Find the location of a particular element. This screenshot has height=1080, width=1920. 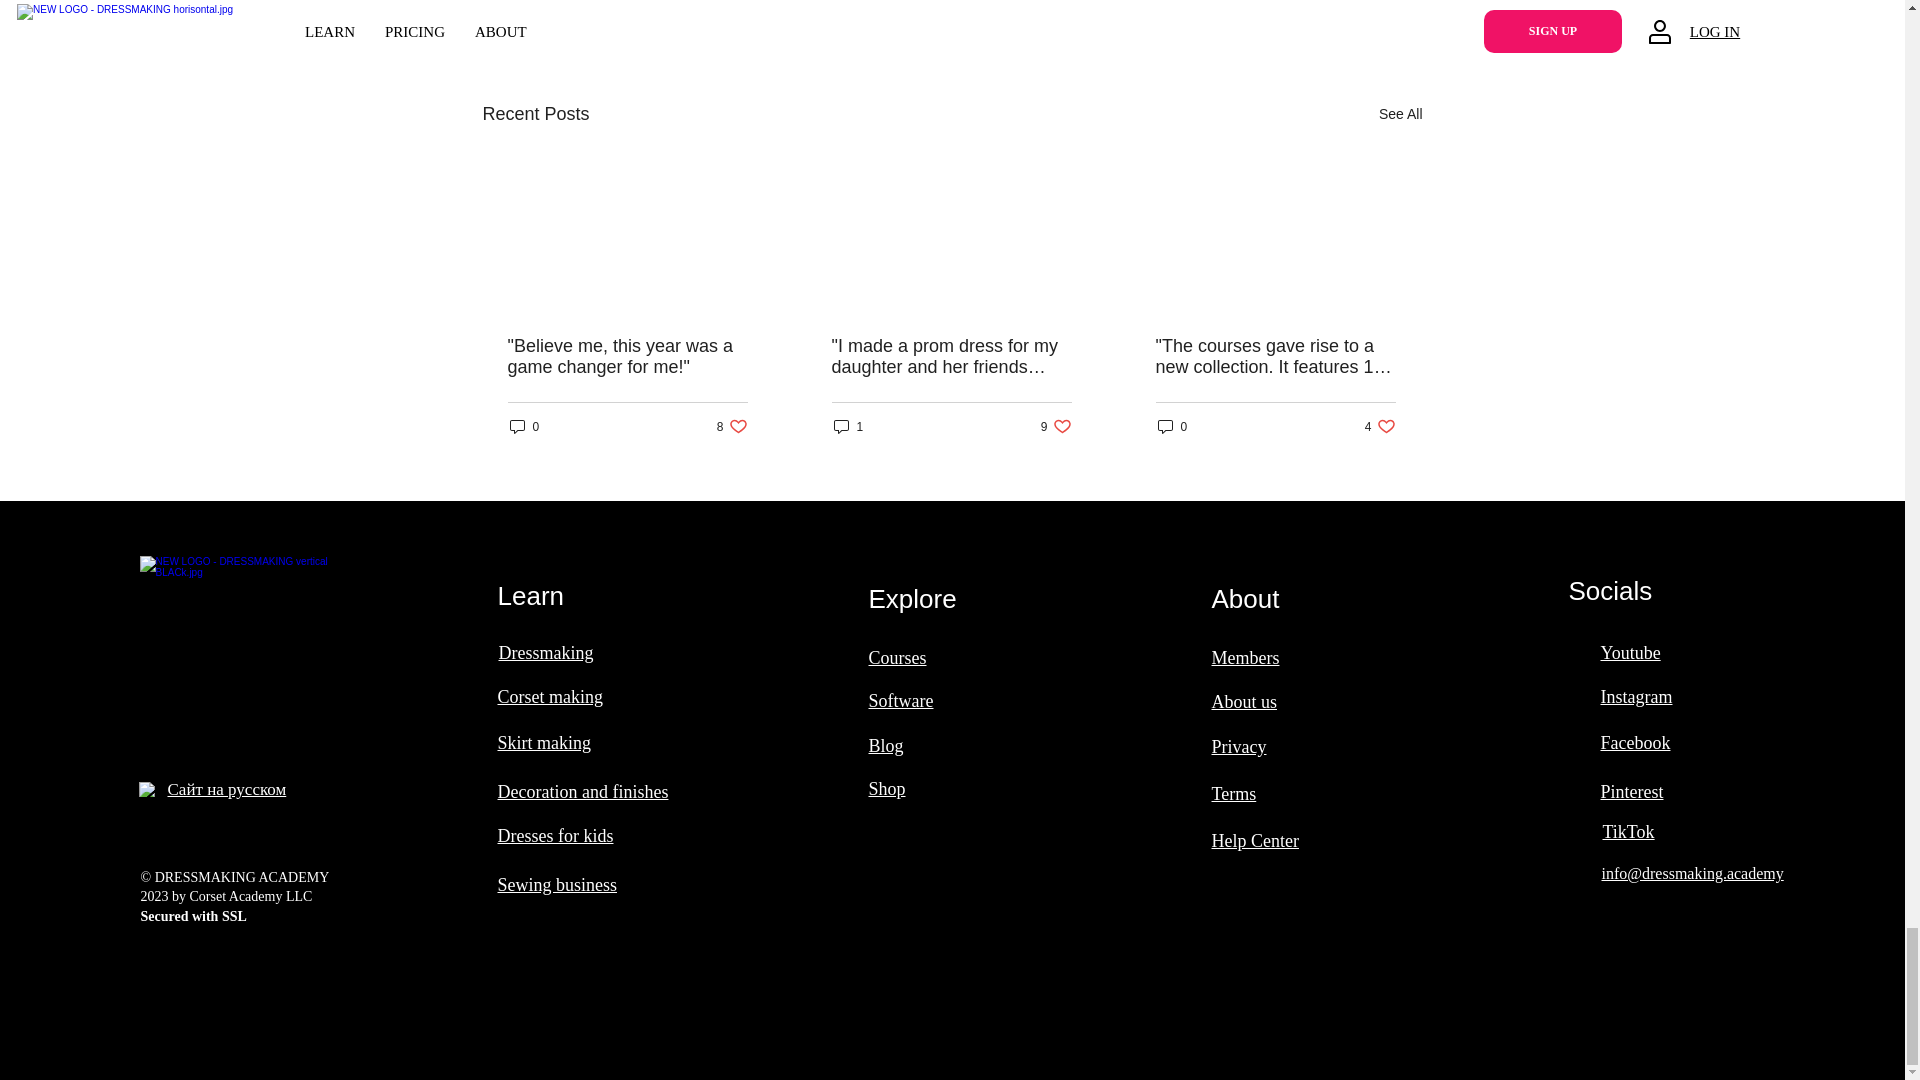

1 is located at coordinates (732, 426).